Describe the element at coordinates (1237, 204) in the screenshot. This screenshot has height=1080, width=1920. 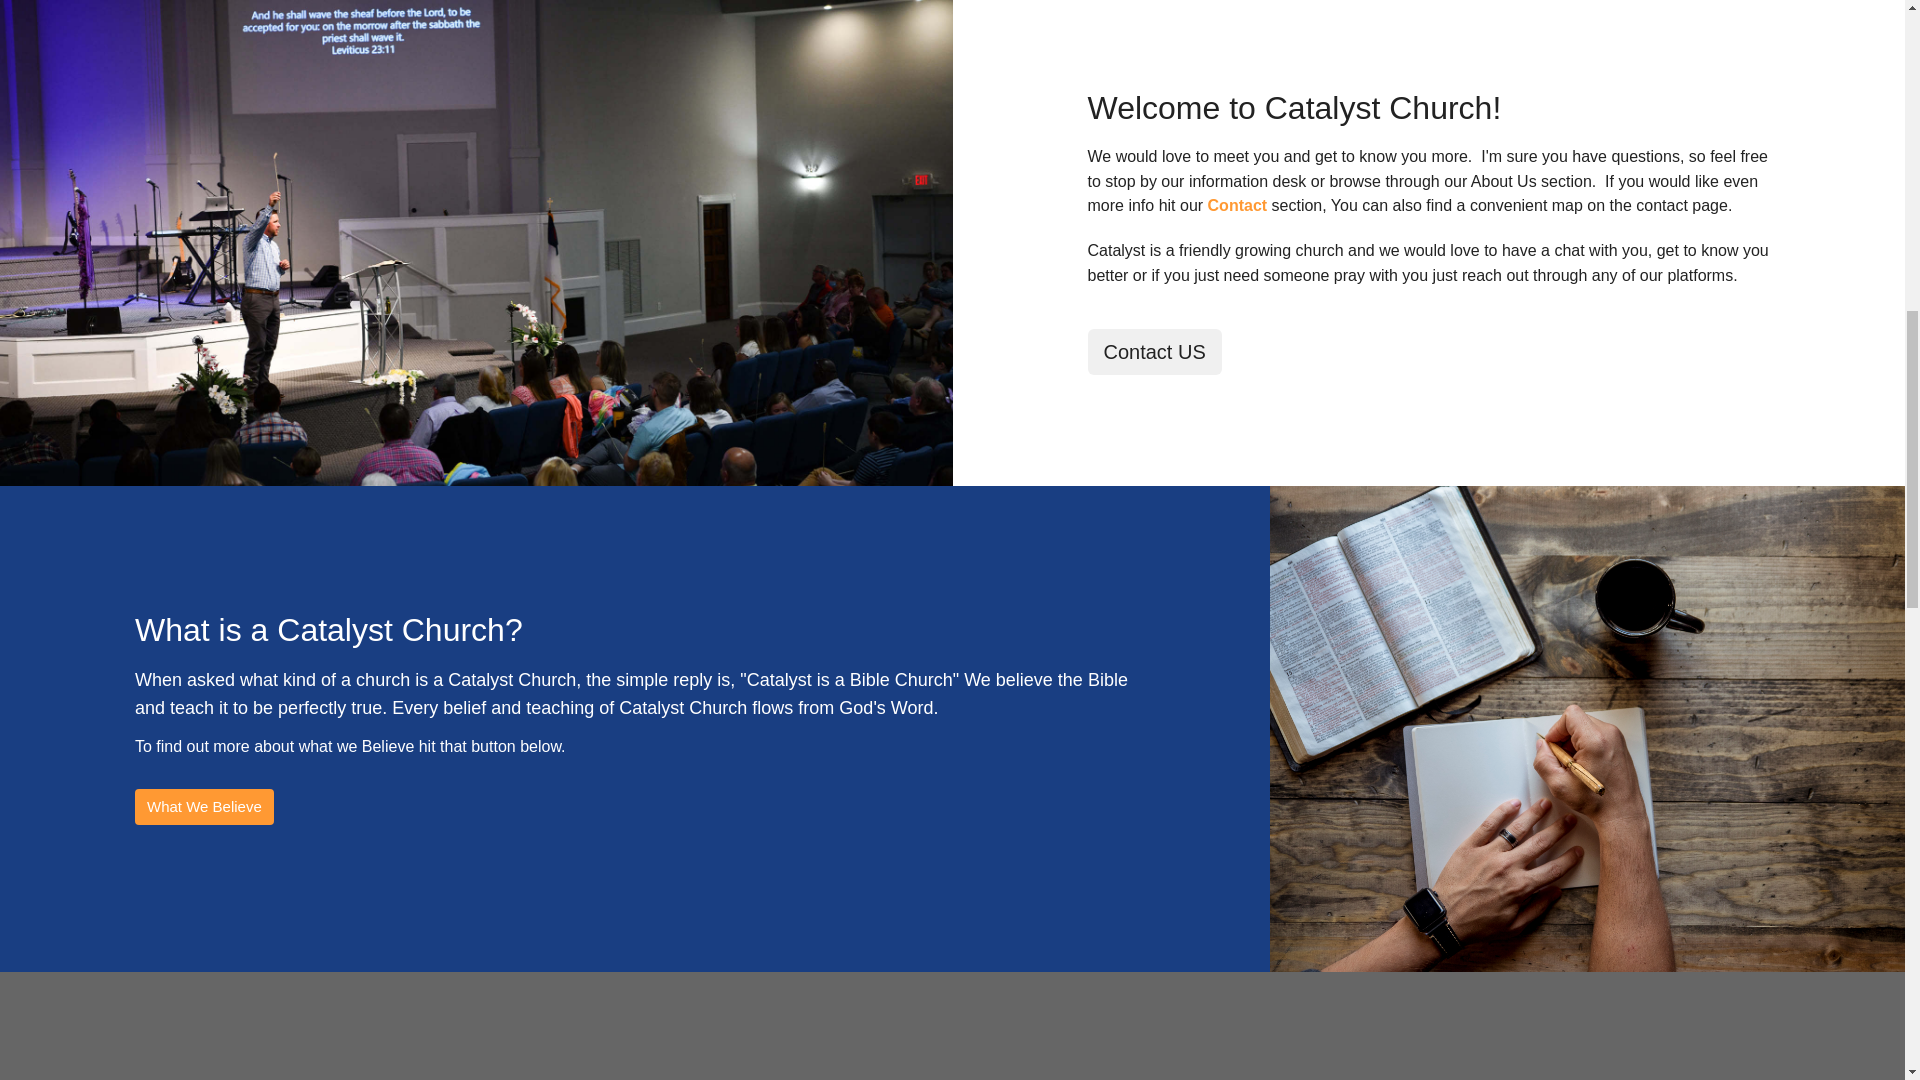
I see `Contact` at that location.